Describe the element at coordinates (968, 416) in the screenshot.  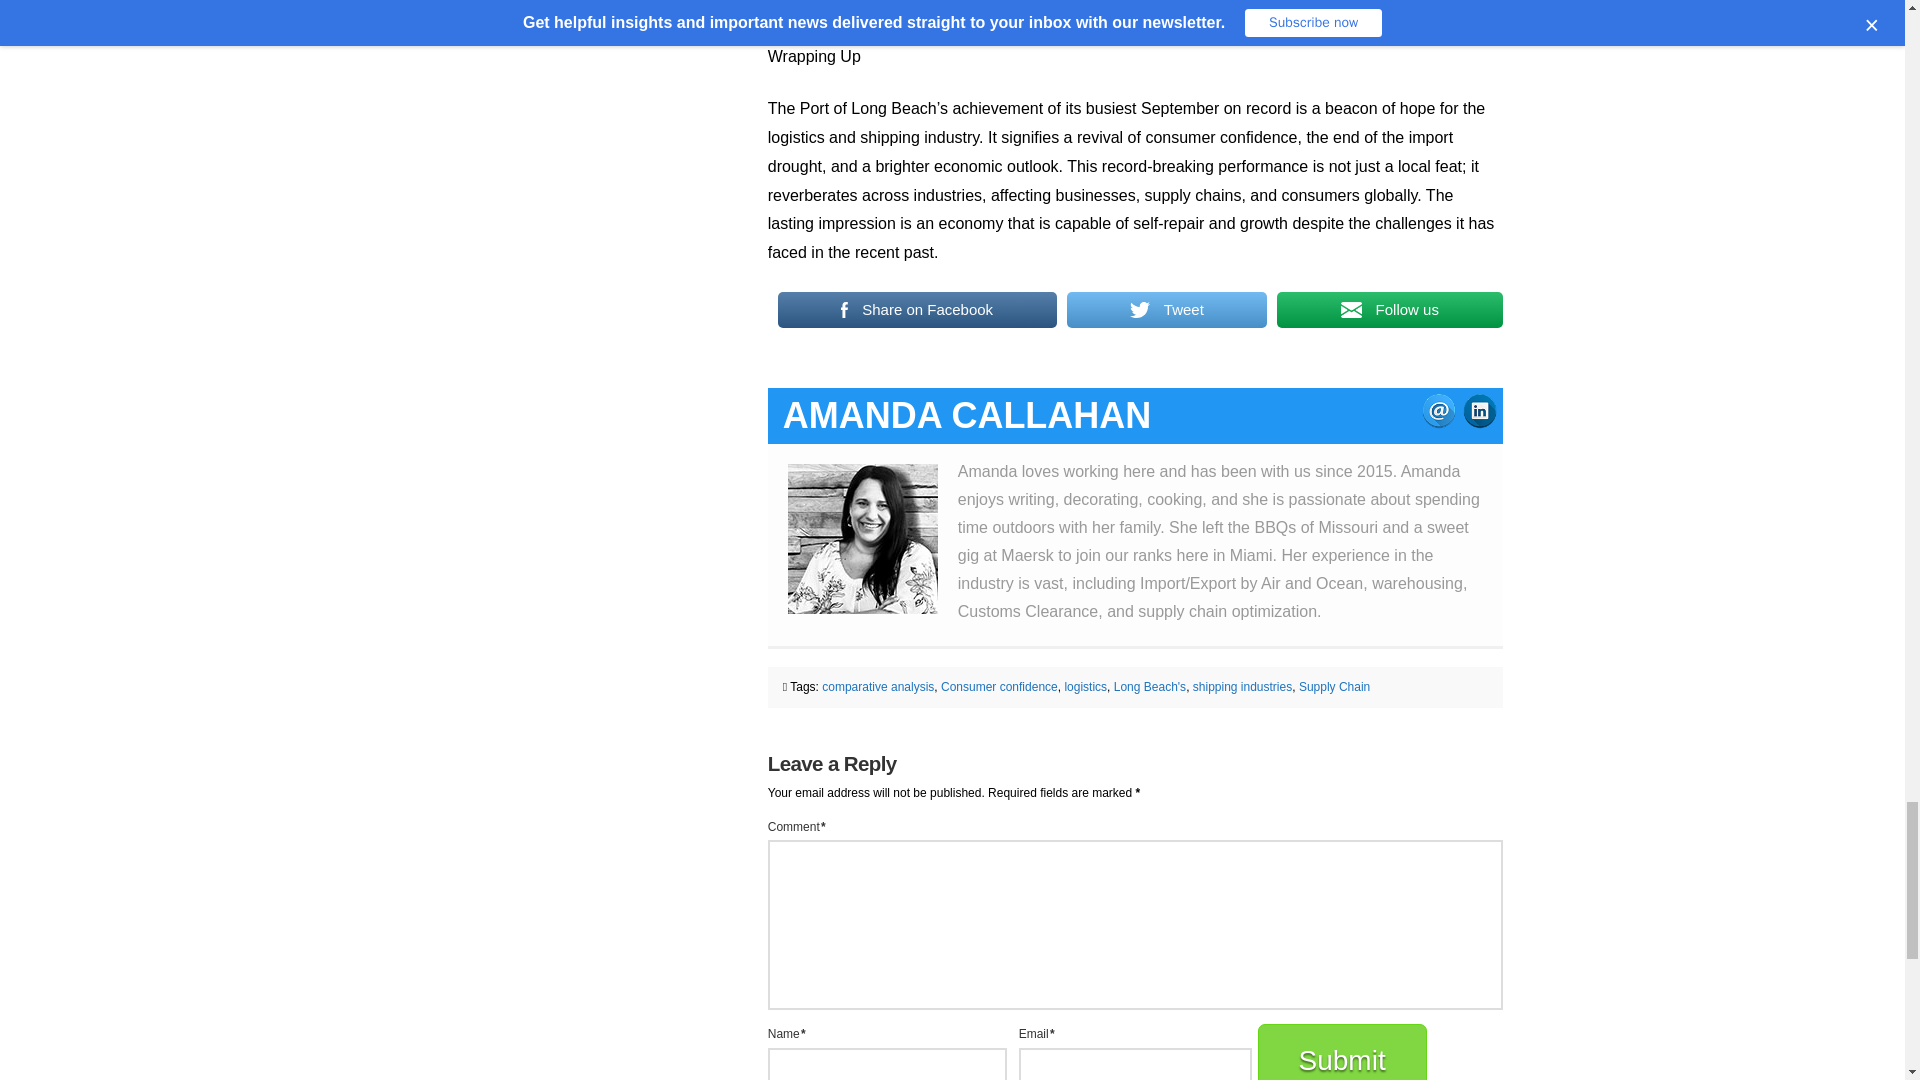
I see `Amanda Callahan` at that location.